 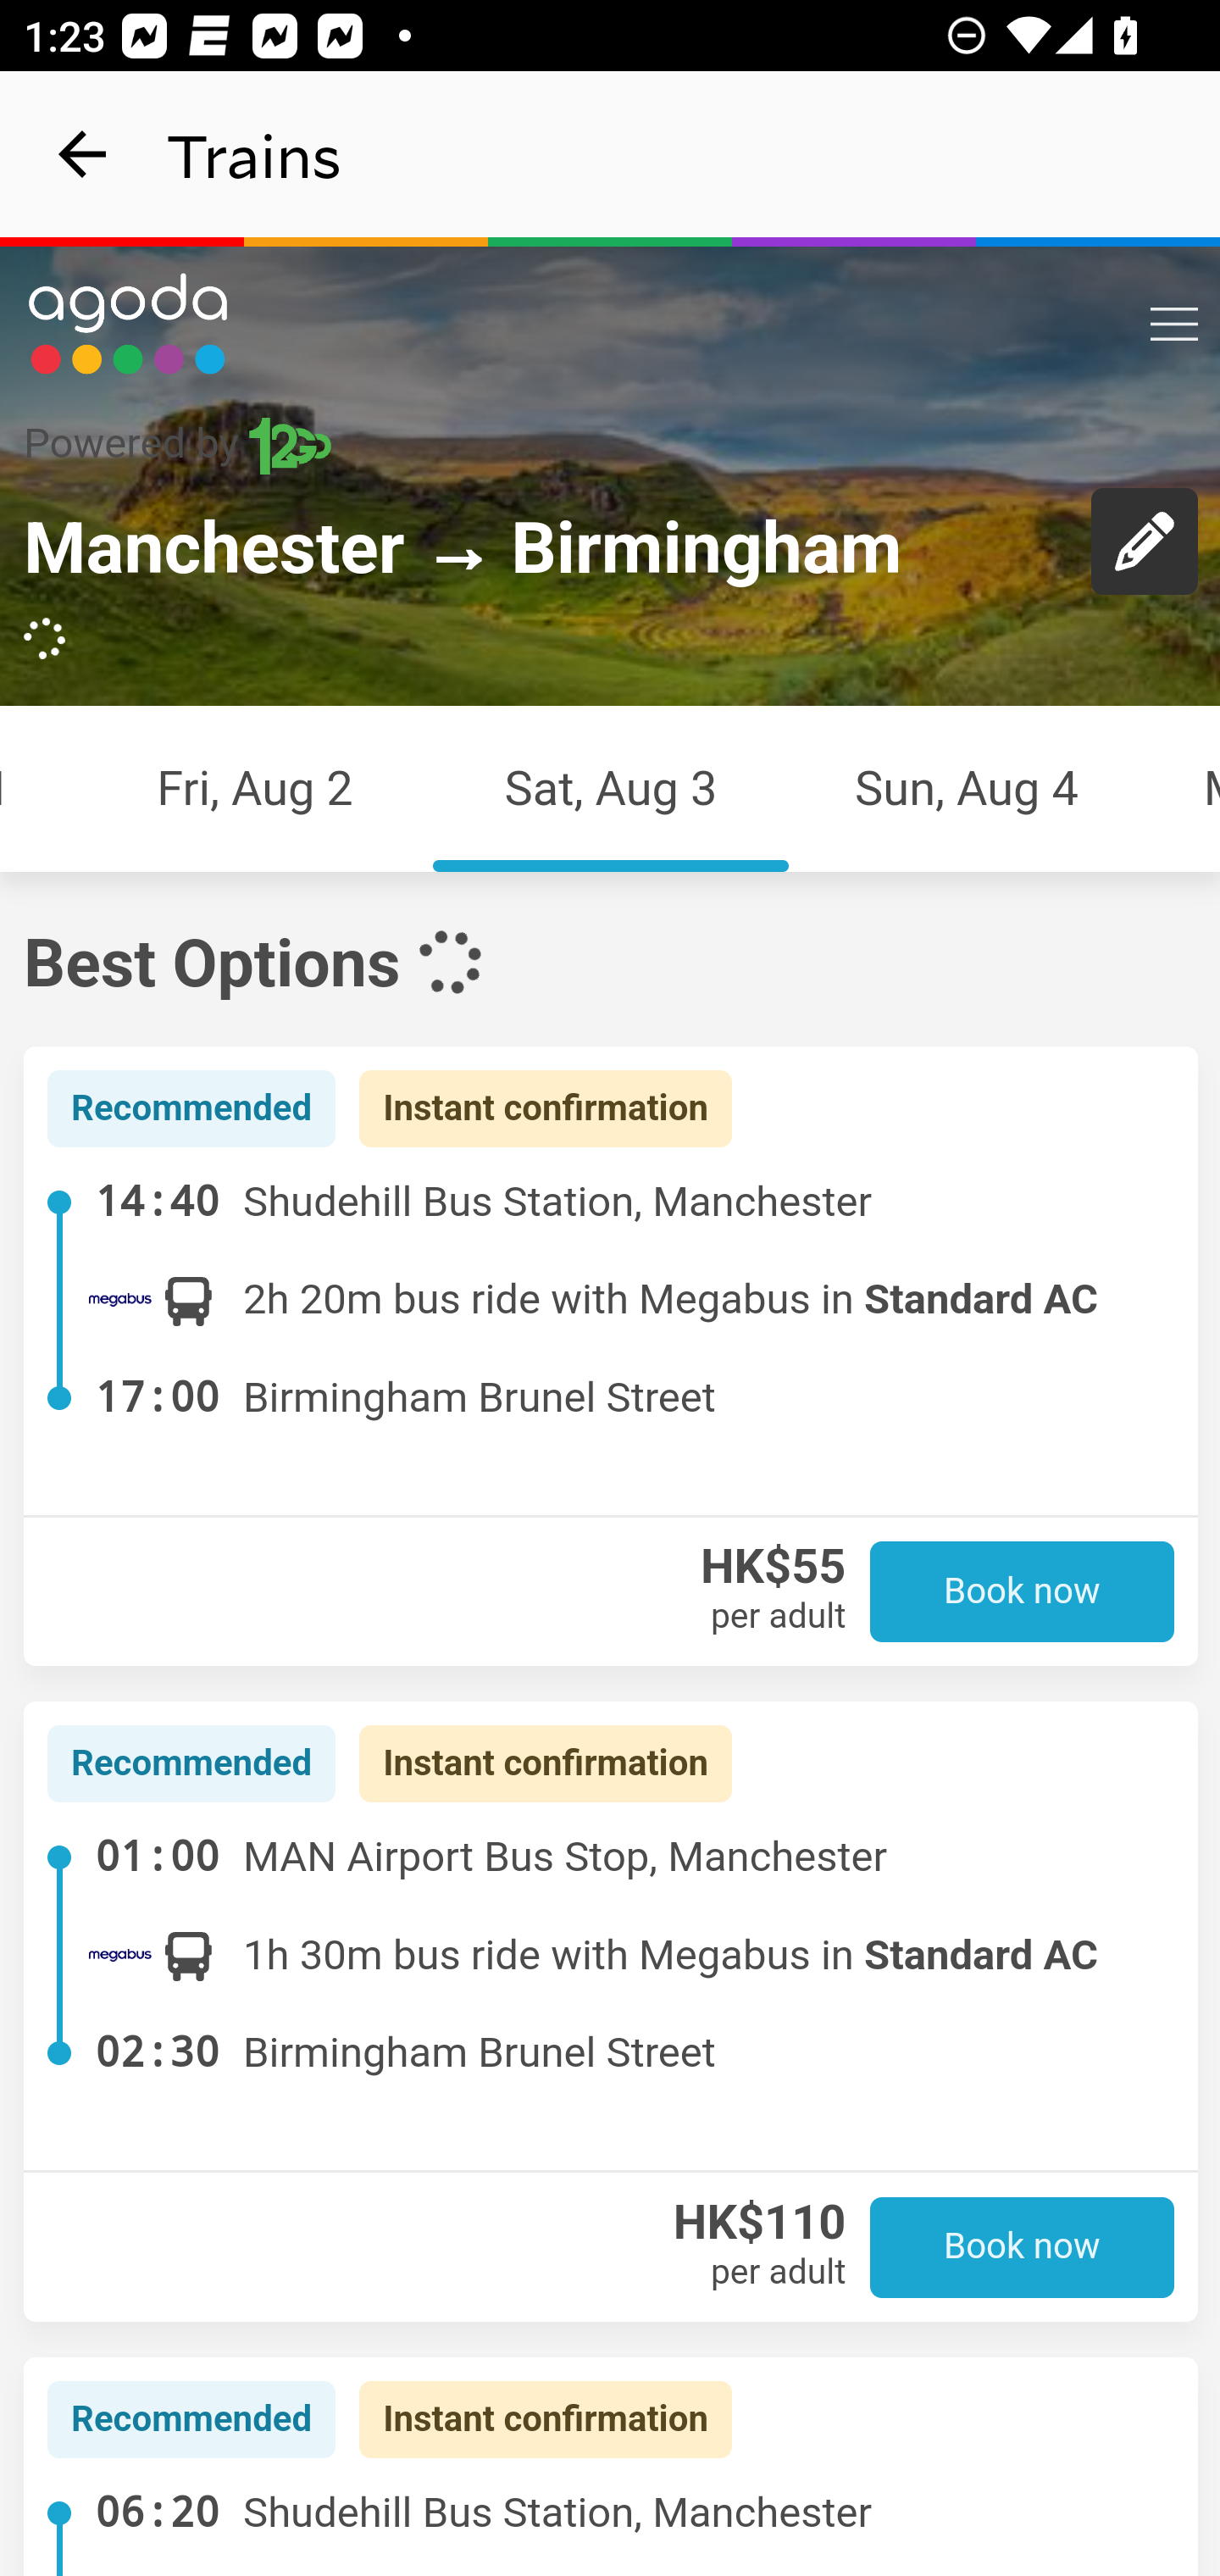 I want to click on Fri, Aug 2, so click(x=254, y=786).